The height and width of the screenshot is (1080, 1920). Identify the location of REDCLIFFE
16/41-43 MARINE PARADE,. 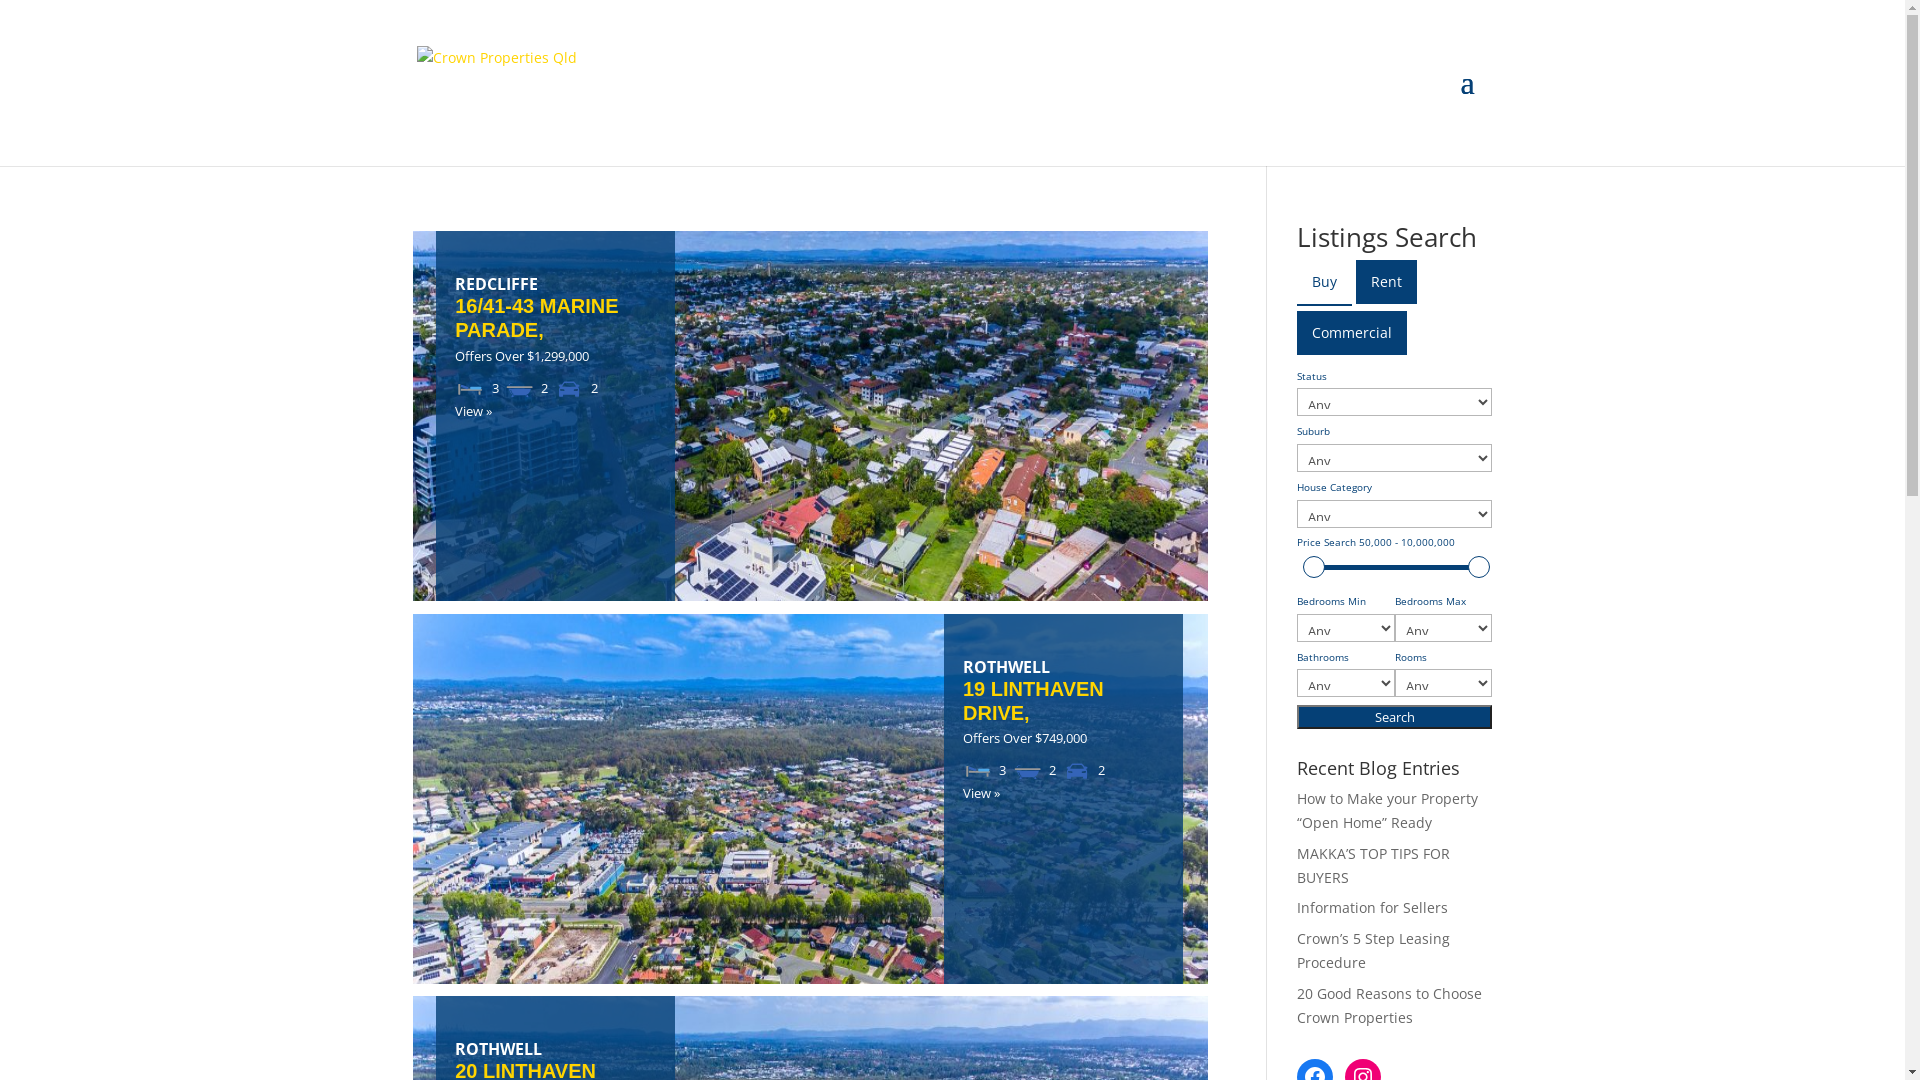
(556, 308).